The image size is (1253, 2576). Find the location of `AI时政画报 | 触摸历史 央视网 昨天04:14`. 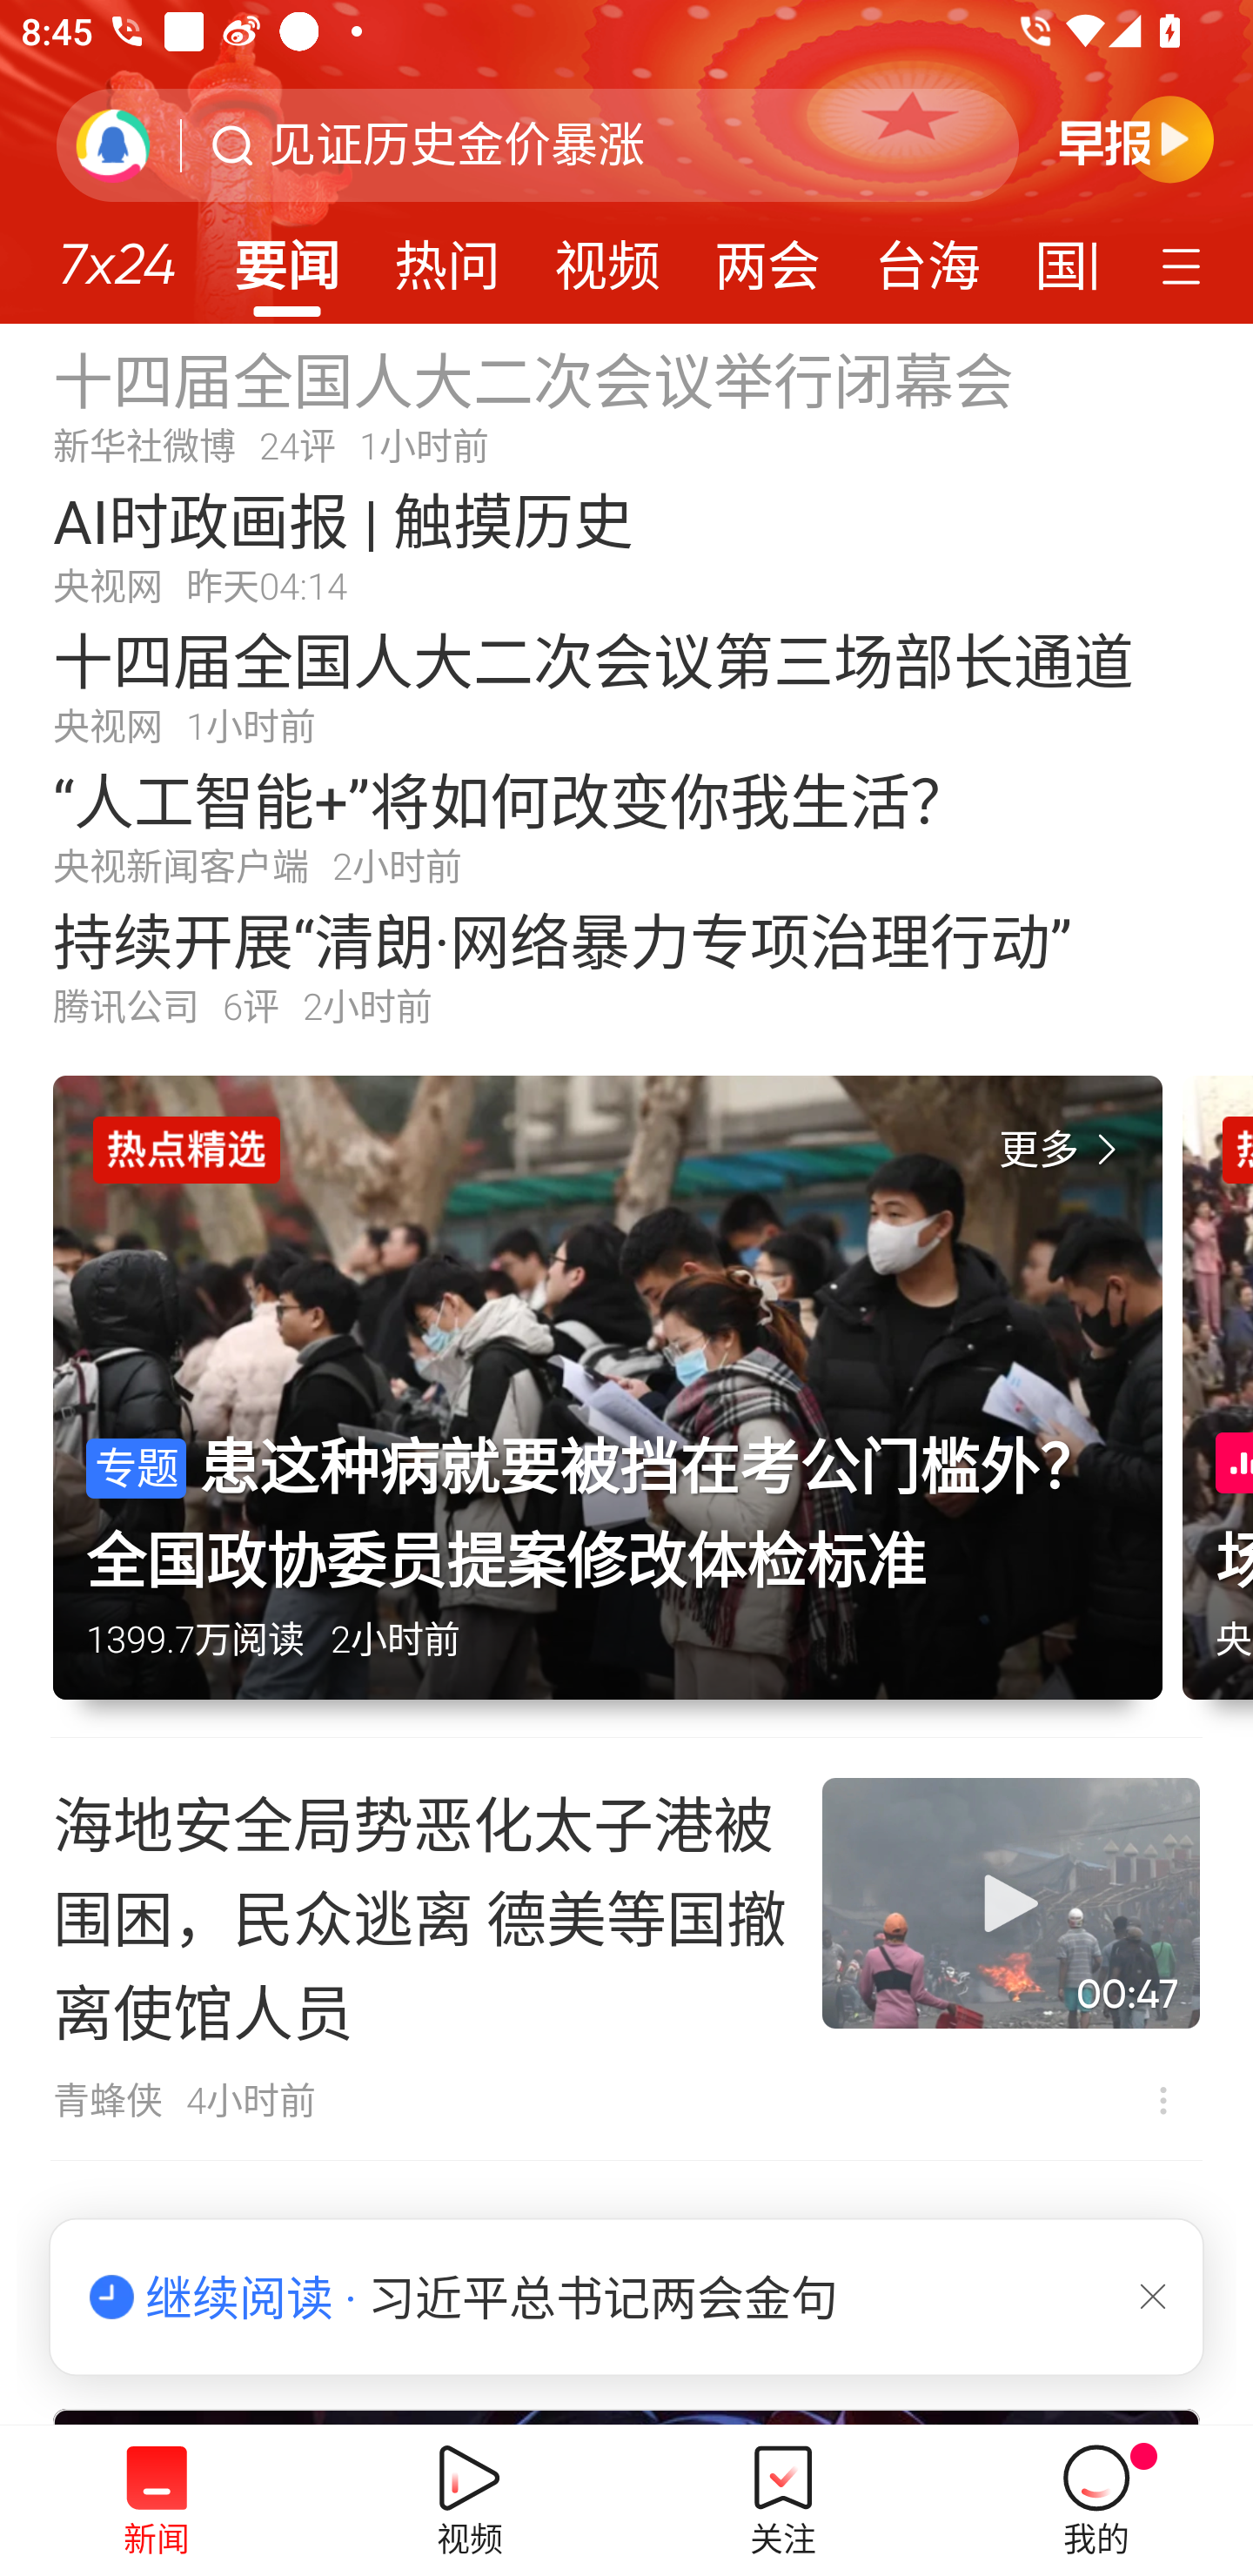

AI时政画报 | 触摸历史 央视网 昨天04:14 is located at coordinates (626, 545).